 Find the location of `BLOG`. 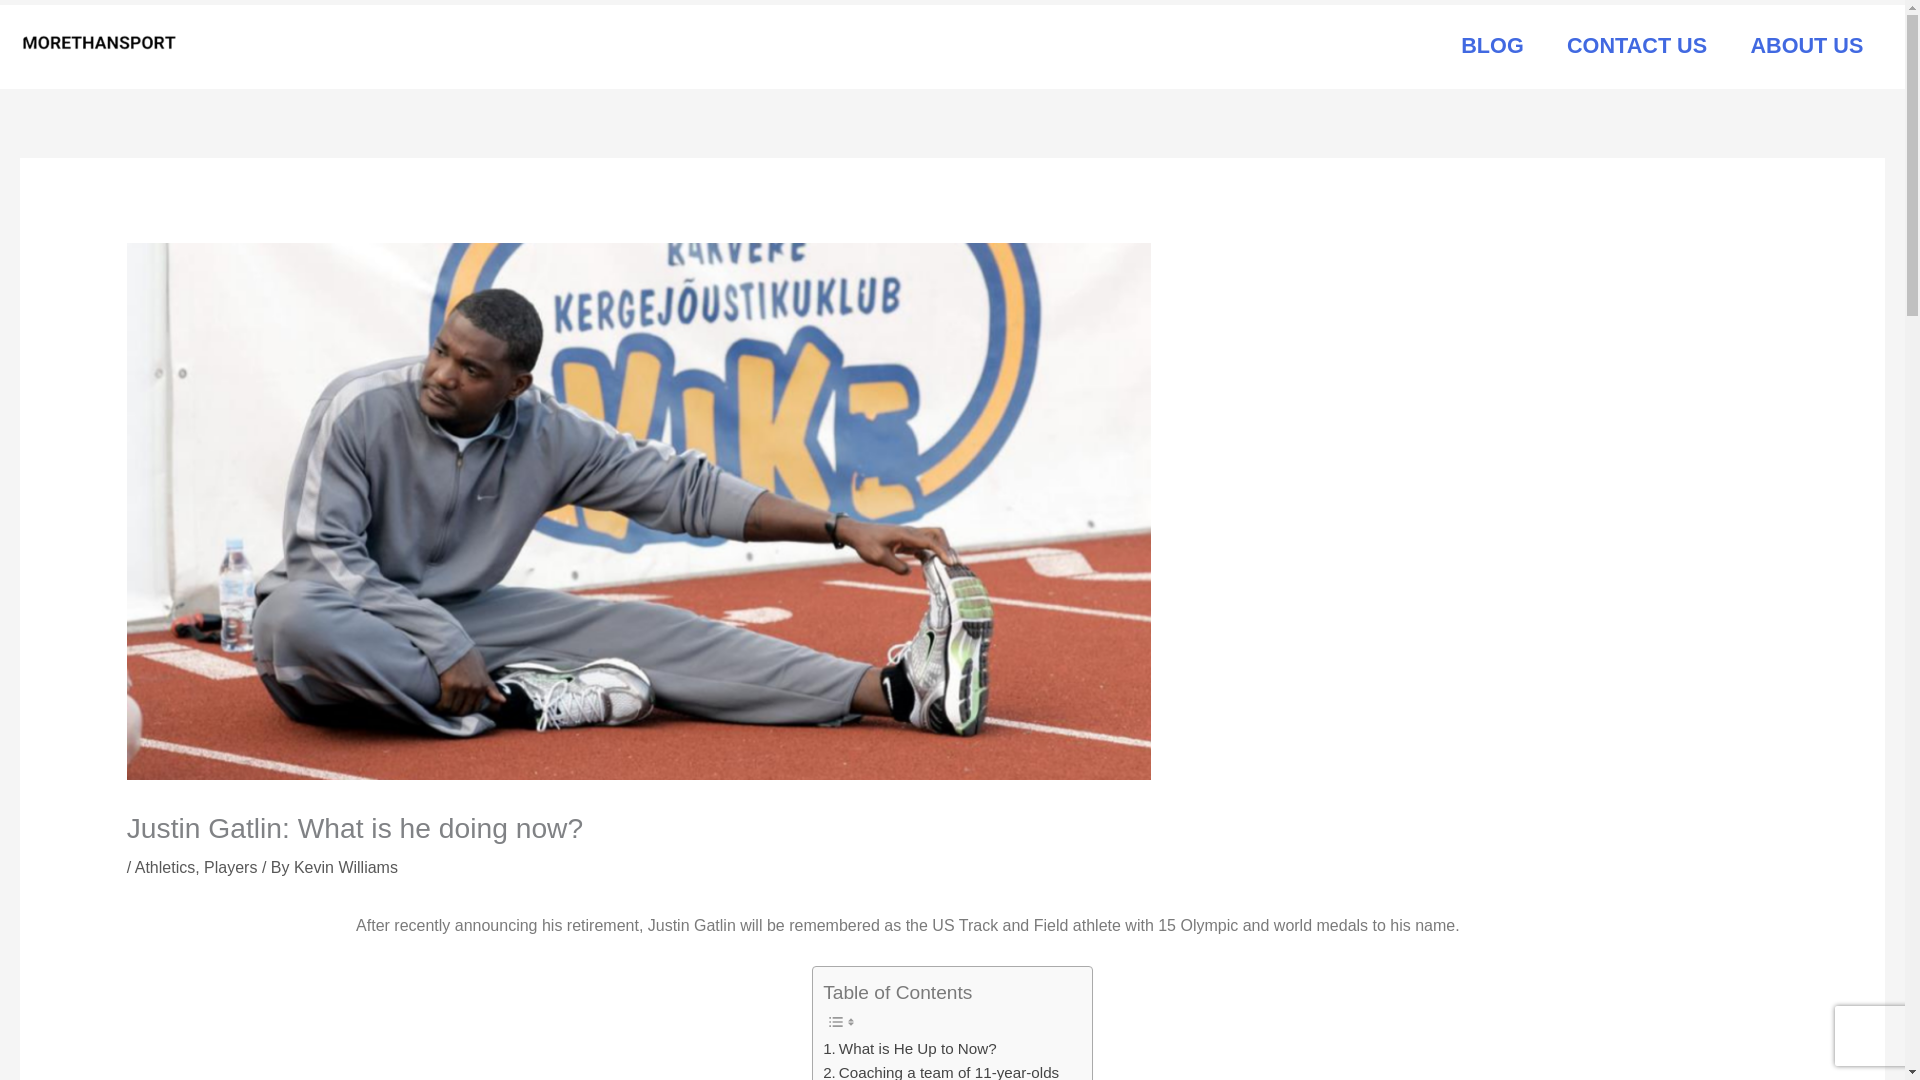

BLOG is located at coordinates (1492, 46).